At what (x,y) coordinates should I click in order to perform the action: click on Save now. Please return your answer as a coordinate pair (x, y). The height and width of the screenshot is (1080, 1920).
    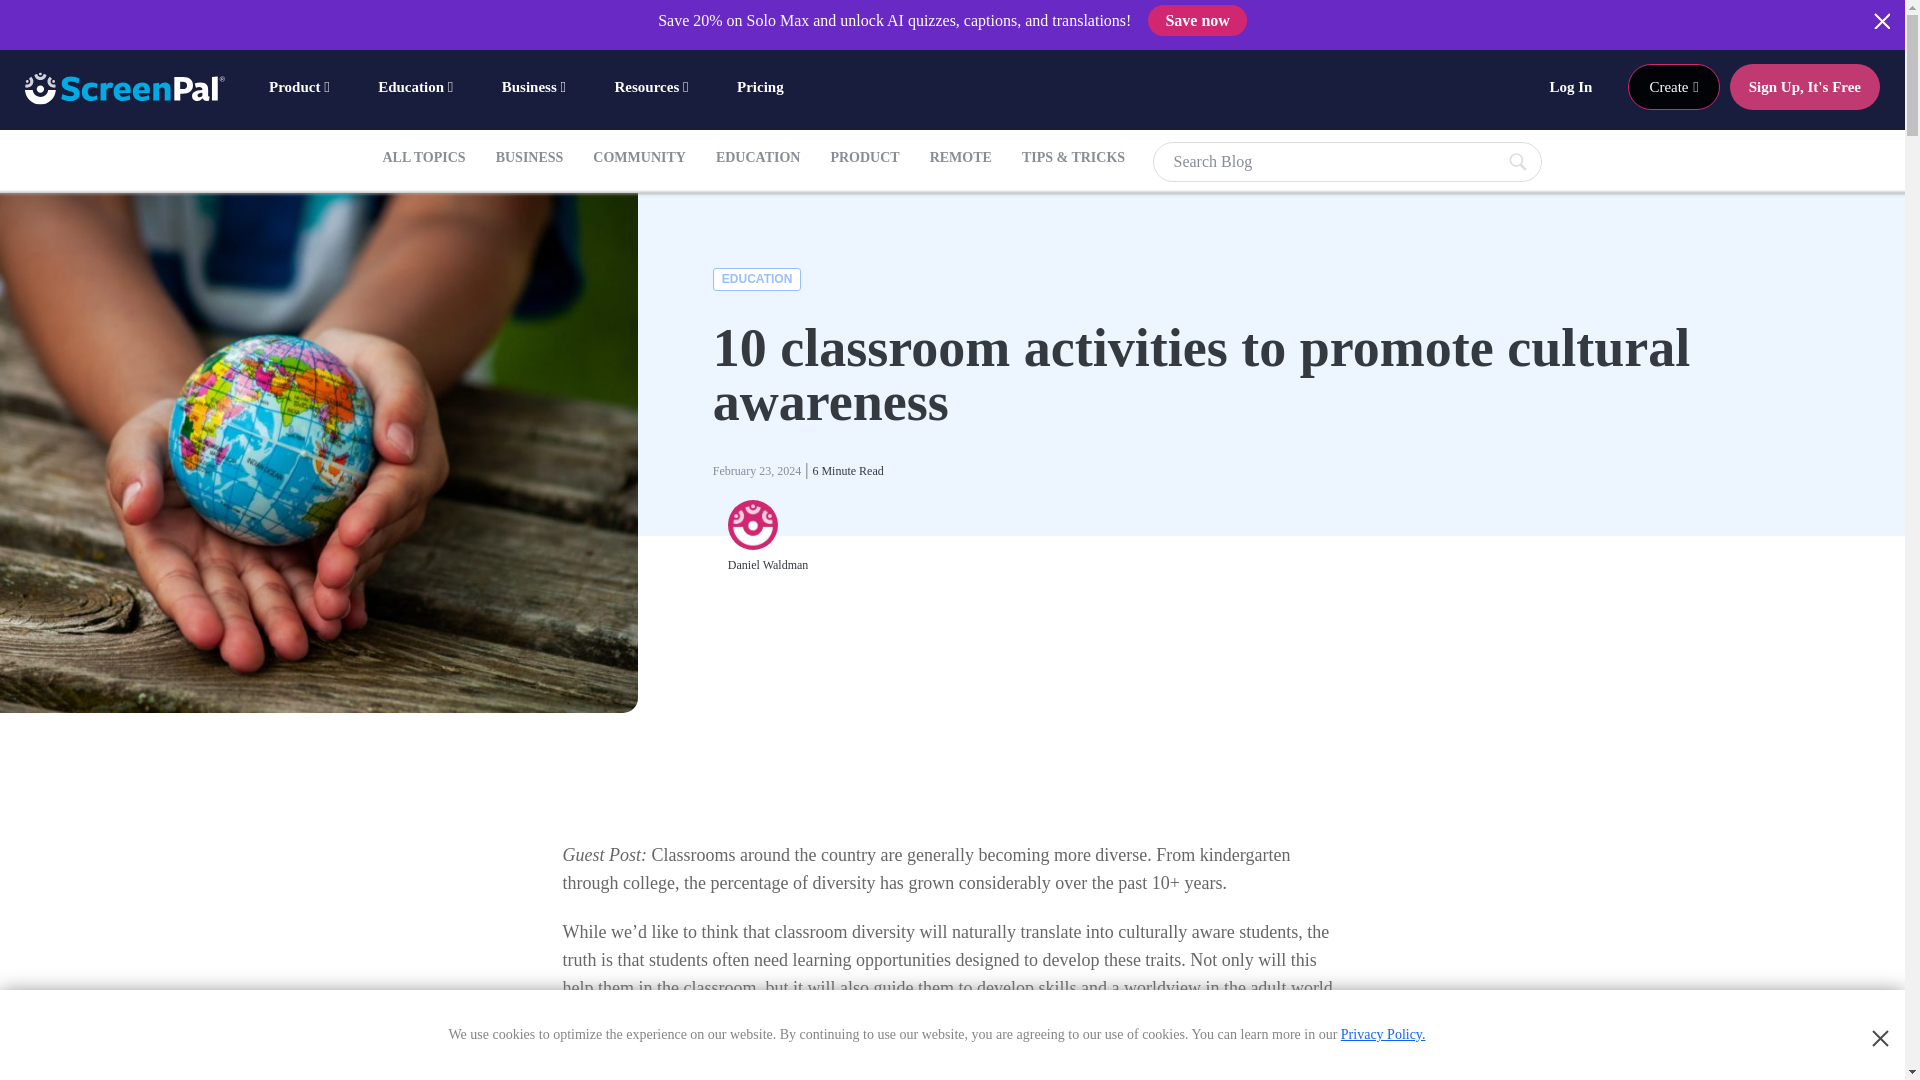
    Looking at the image, I should click on (1197, 20).